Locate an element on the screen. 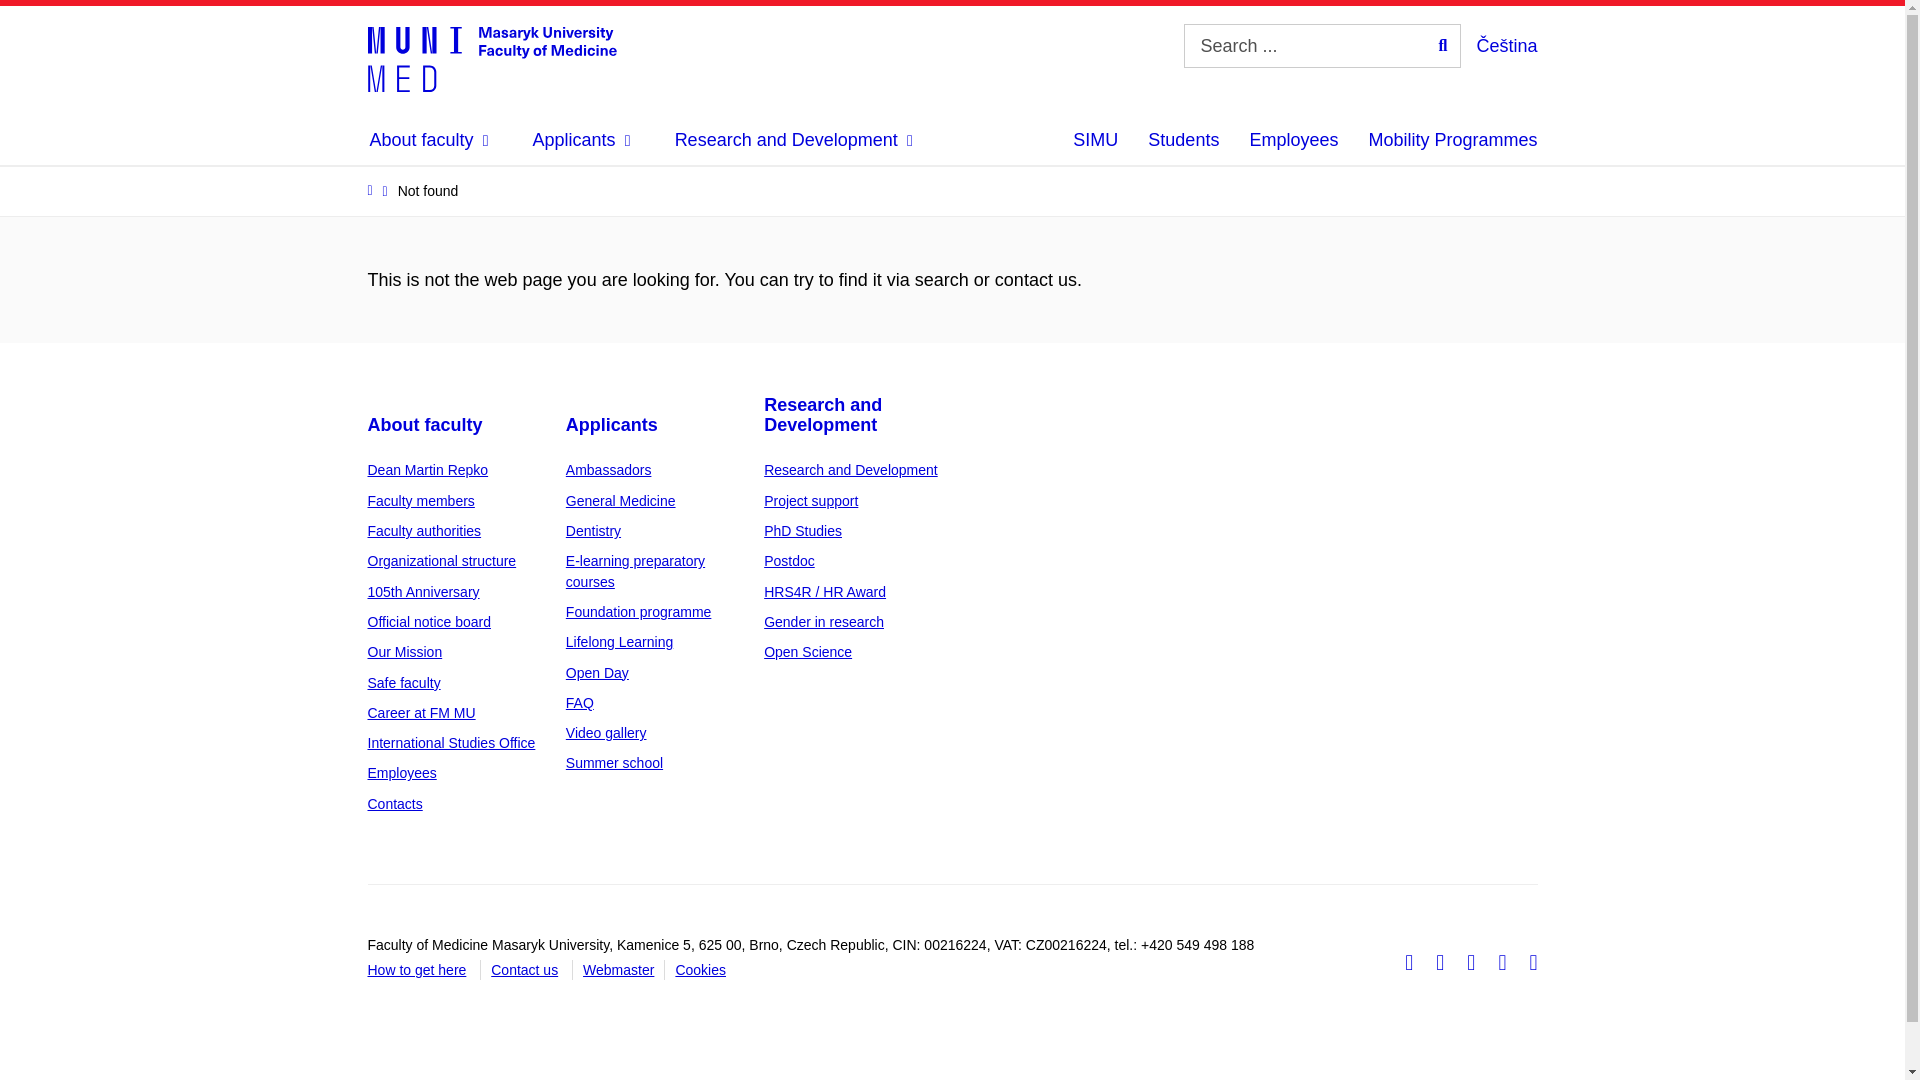  About faculty is located at coordinates (422, 713).